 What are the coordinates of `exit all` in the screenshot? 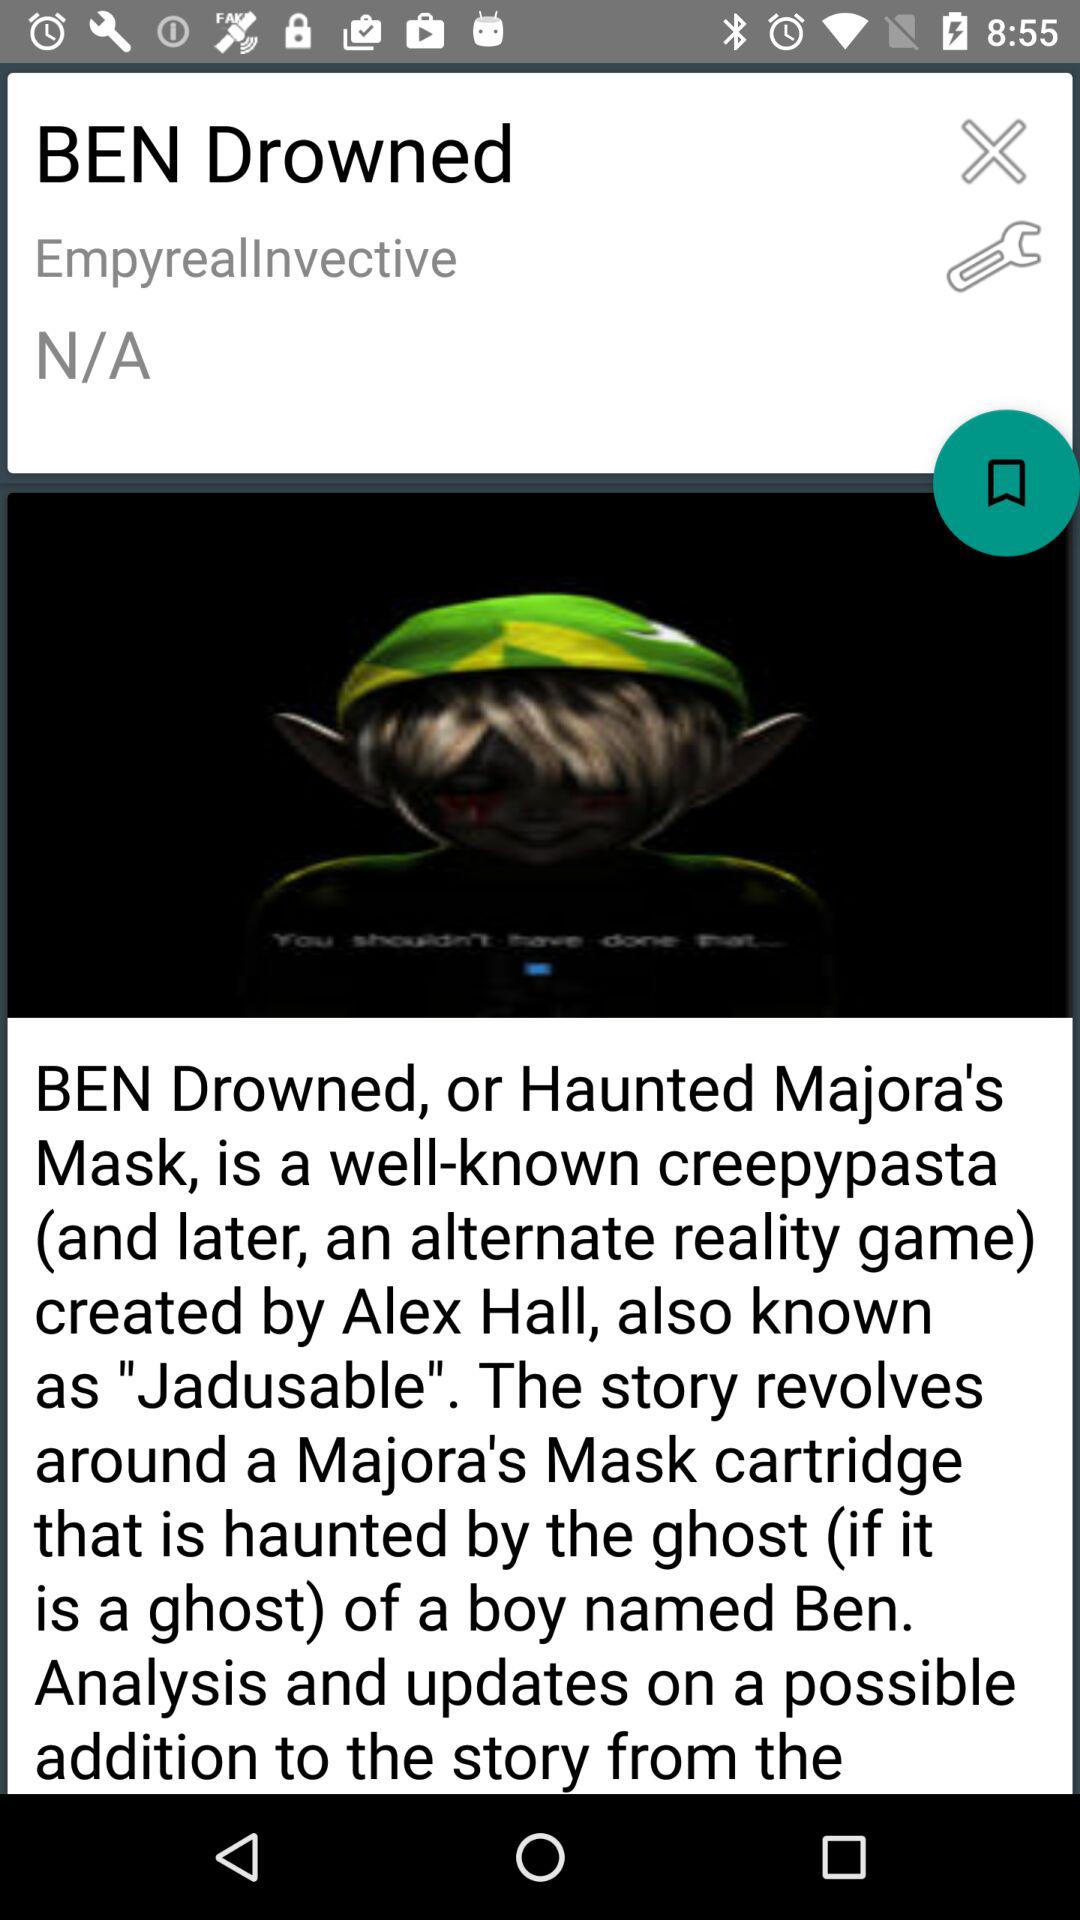 It's located at (994, 152).